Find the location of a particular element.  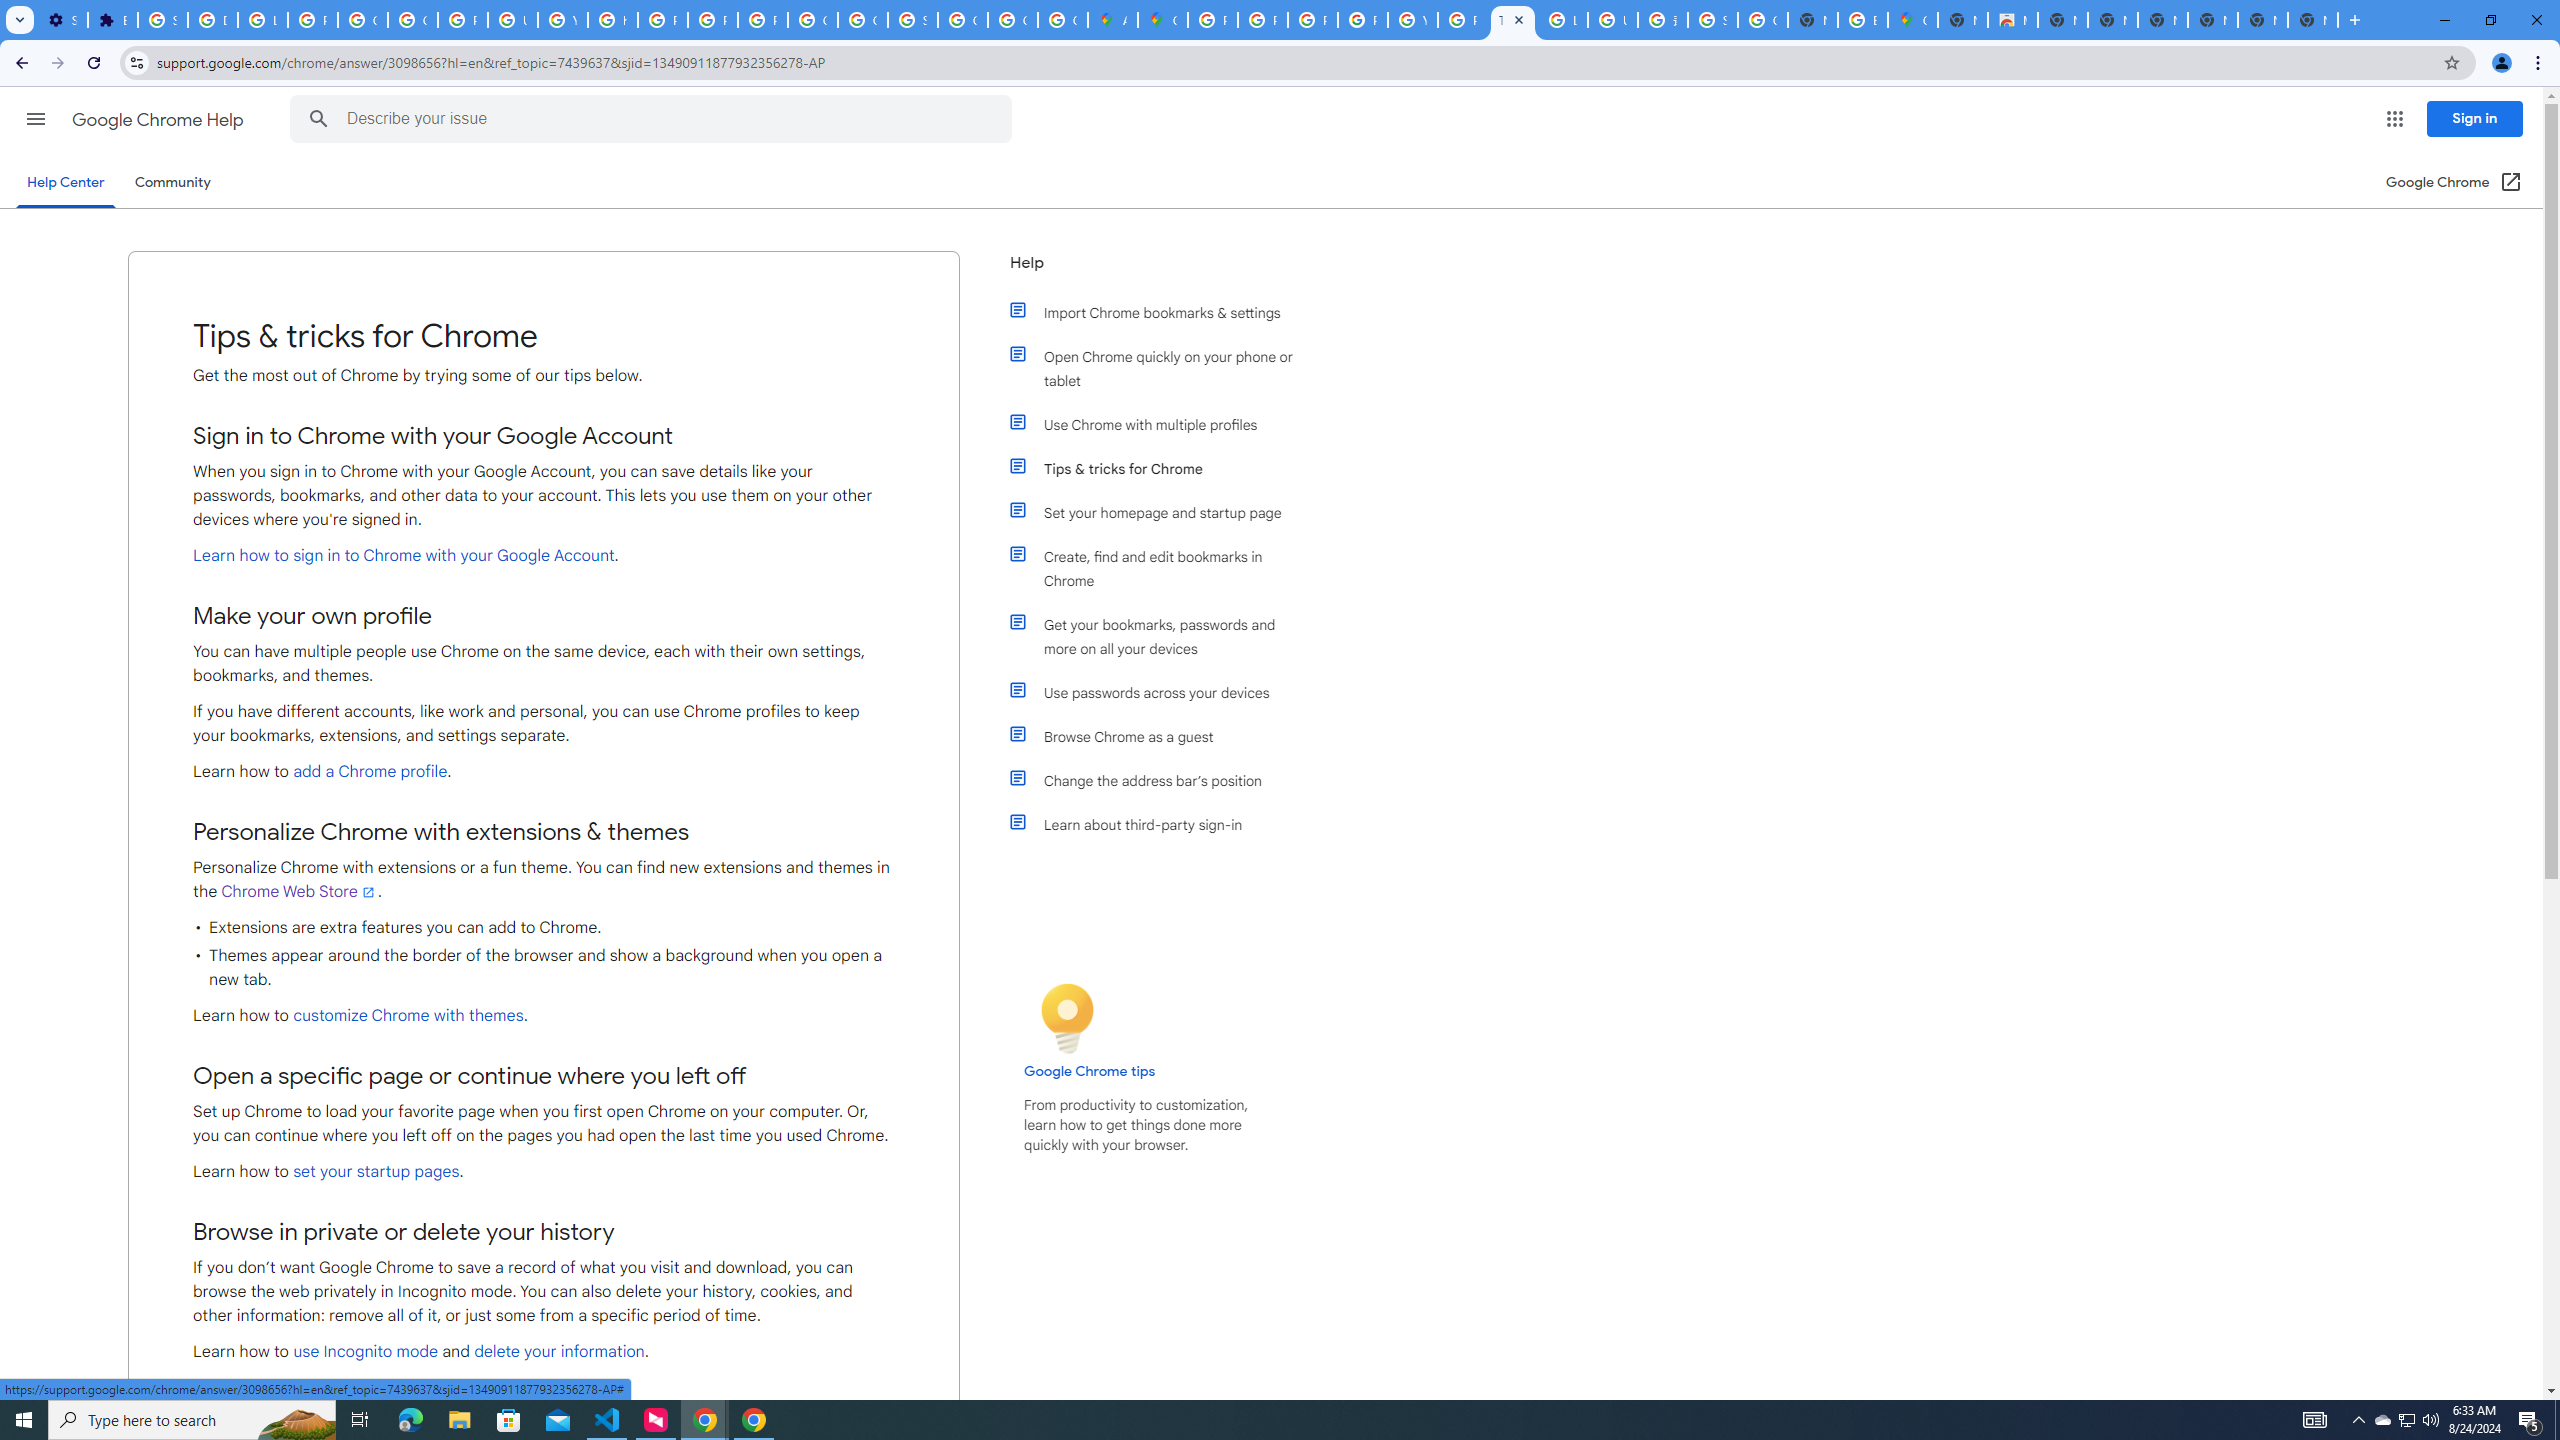

Explore new street-level details - Google Maps Help is located at coordinates (1862, 20).